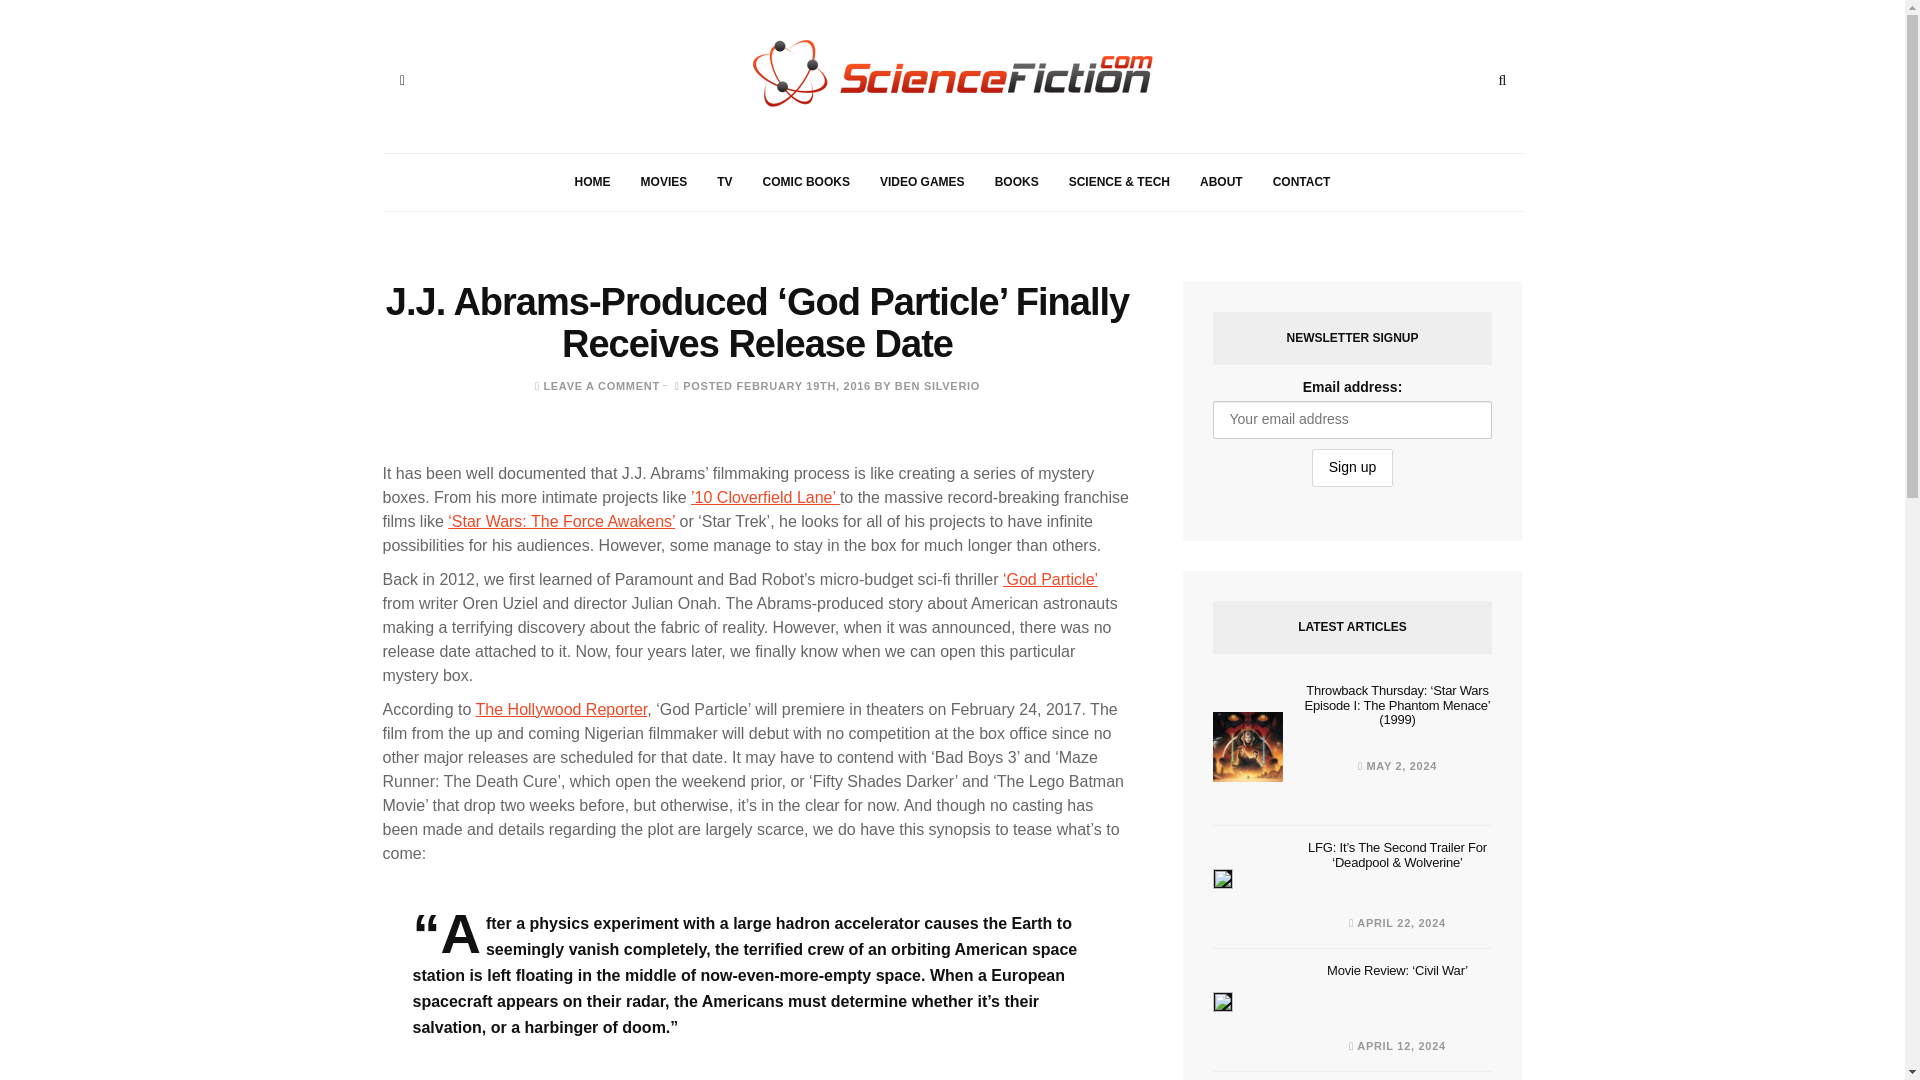 This screenshot has height=1080, width=1920. I want to click on Sign up, so click(1352, 468).